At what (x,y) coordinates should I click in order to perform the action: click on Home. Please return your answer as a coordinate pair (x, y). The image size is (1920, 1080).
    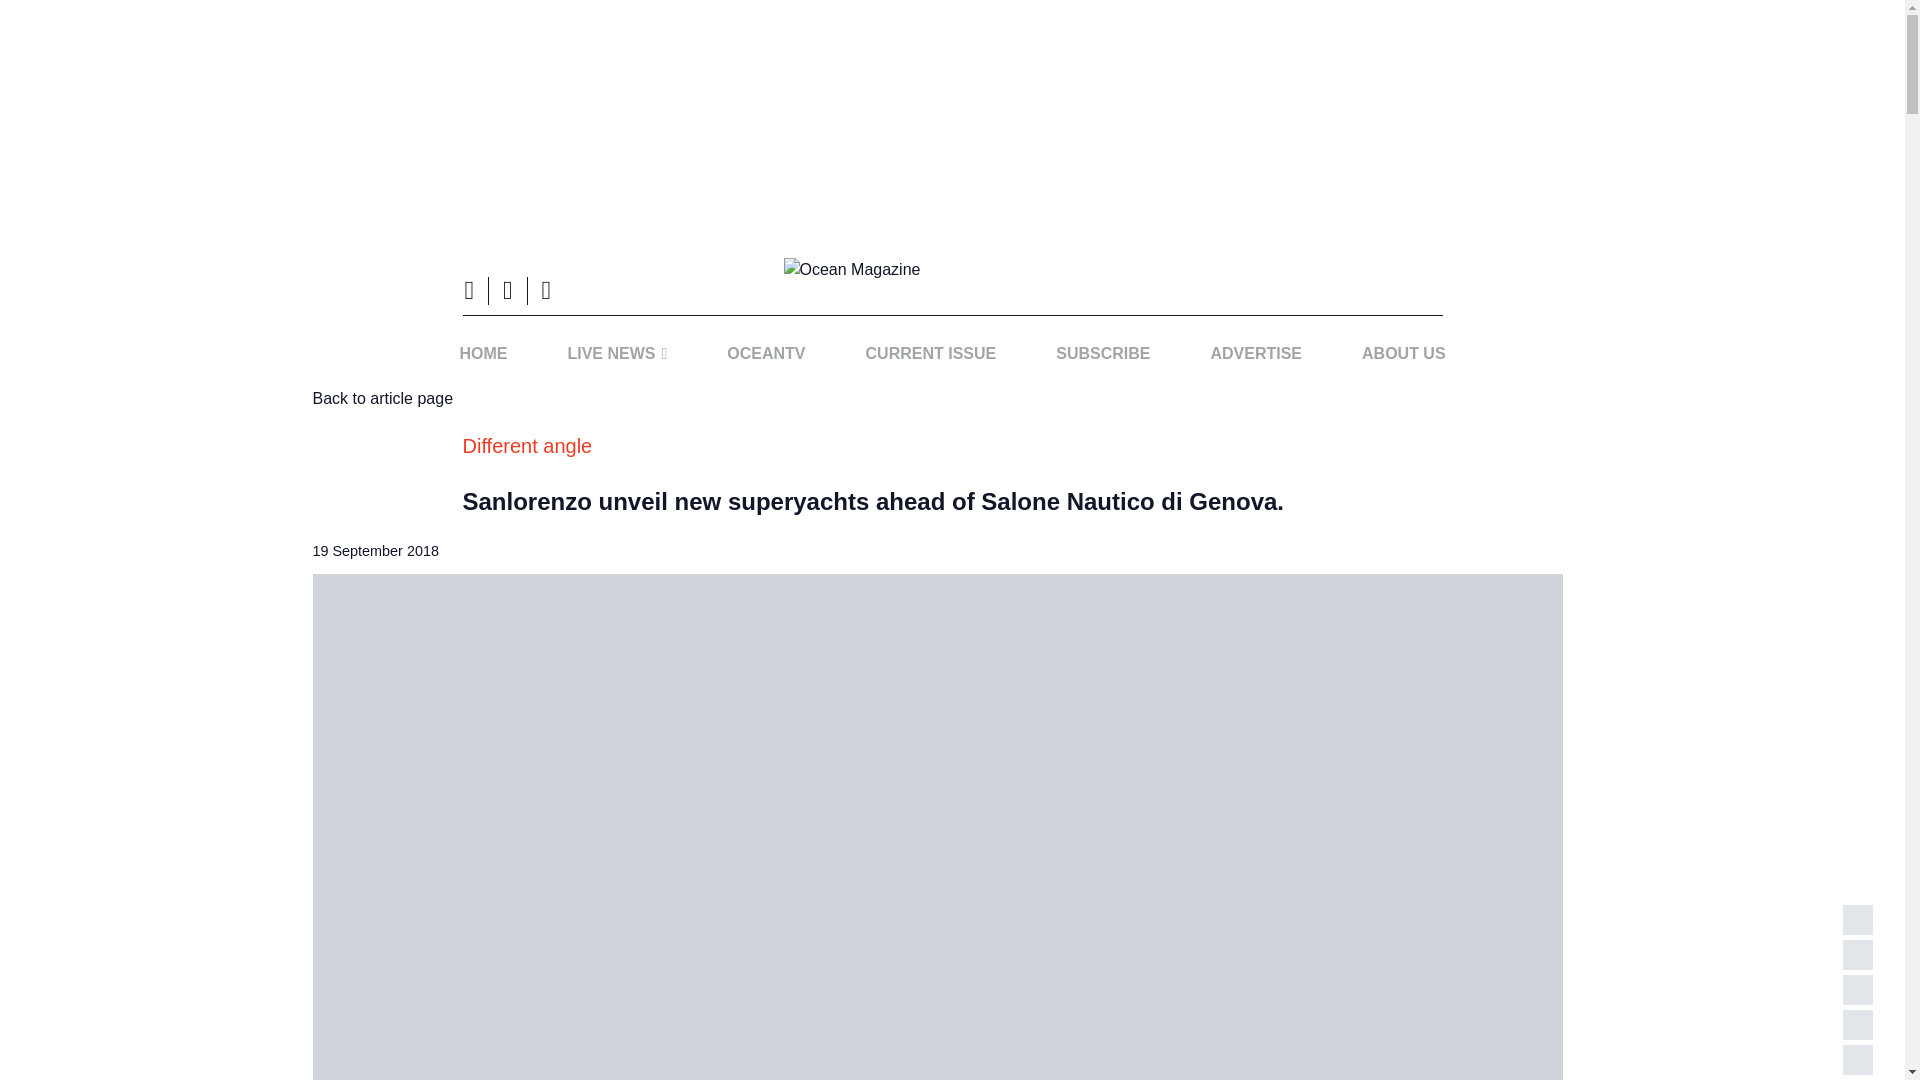
    Looking at the image, I should click on (482, 353).